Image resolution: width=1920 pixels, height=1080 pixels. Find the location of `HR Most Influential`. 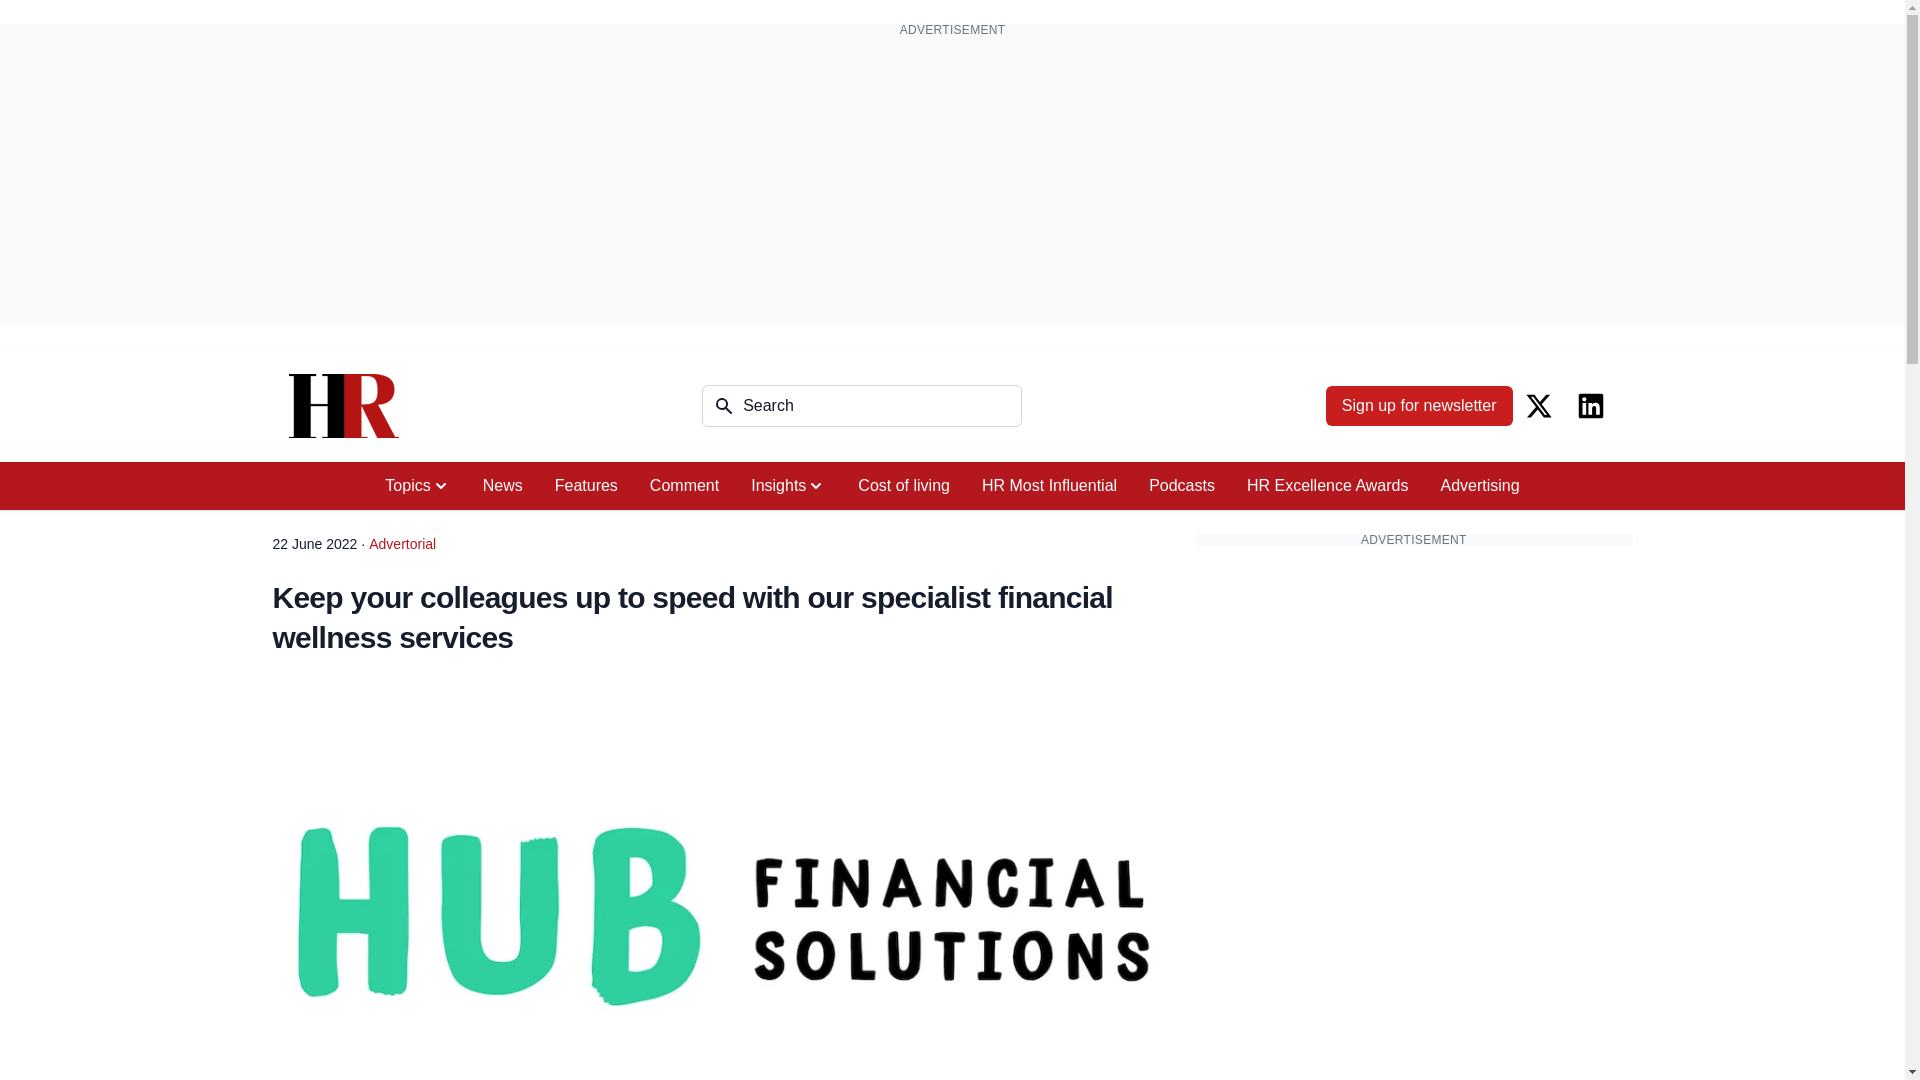

HR Most Influential is located at coordinates (1048, 486).